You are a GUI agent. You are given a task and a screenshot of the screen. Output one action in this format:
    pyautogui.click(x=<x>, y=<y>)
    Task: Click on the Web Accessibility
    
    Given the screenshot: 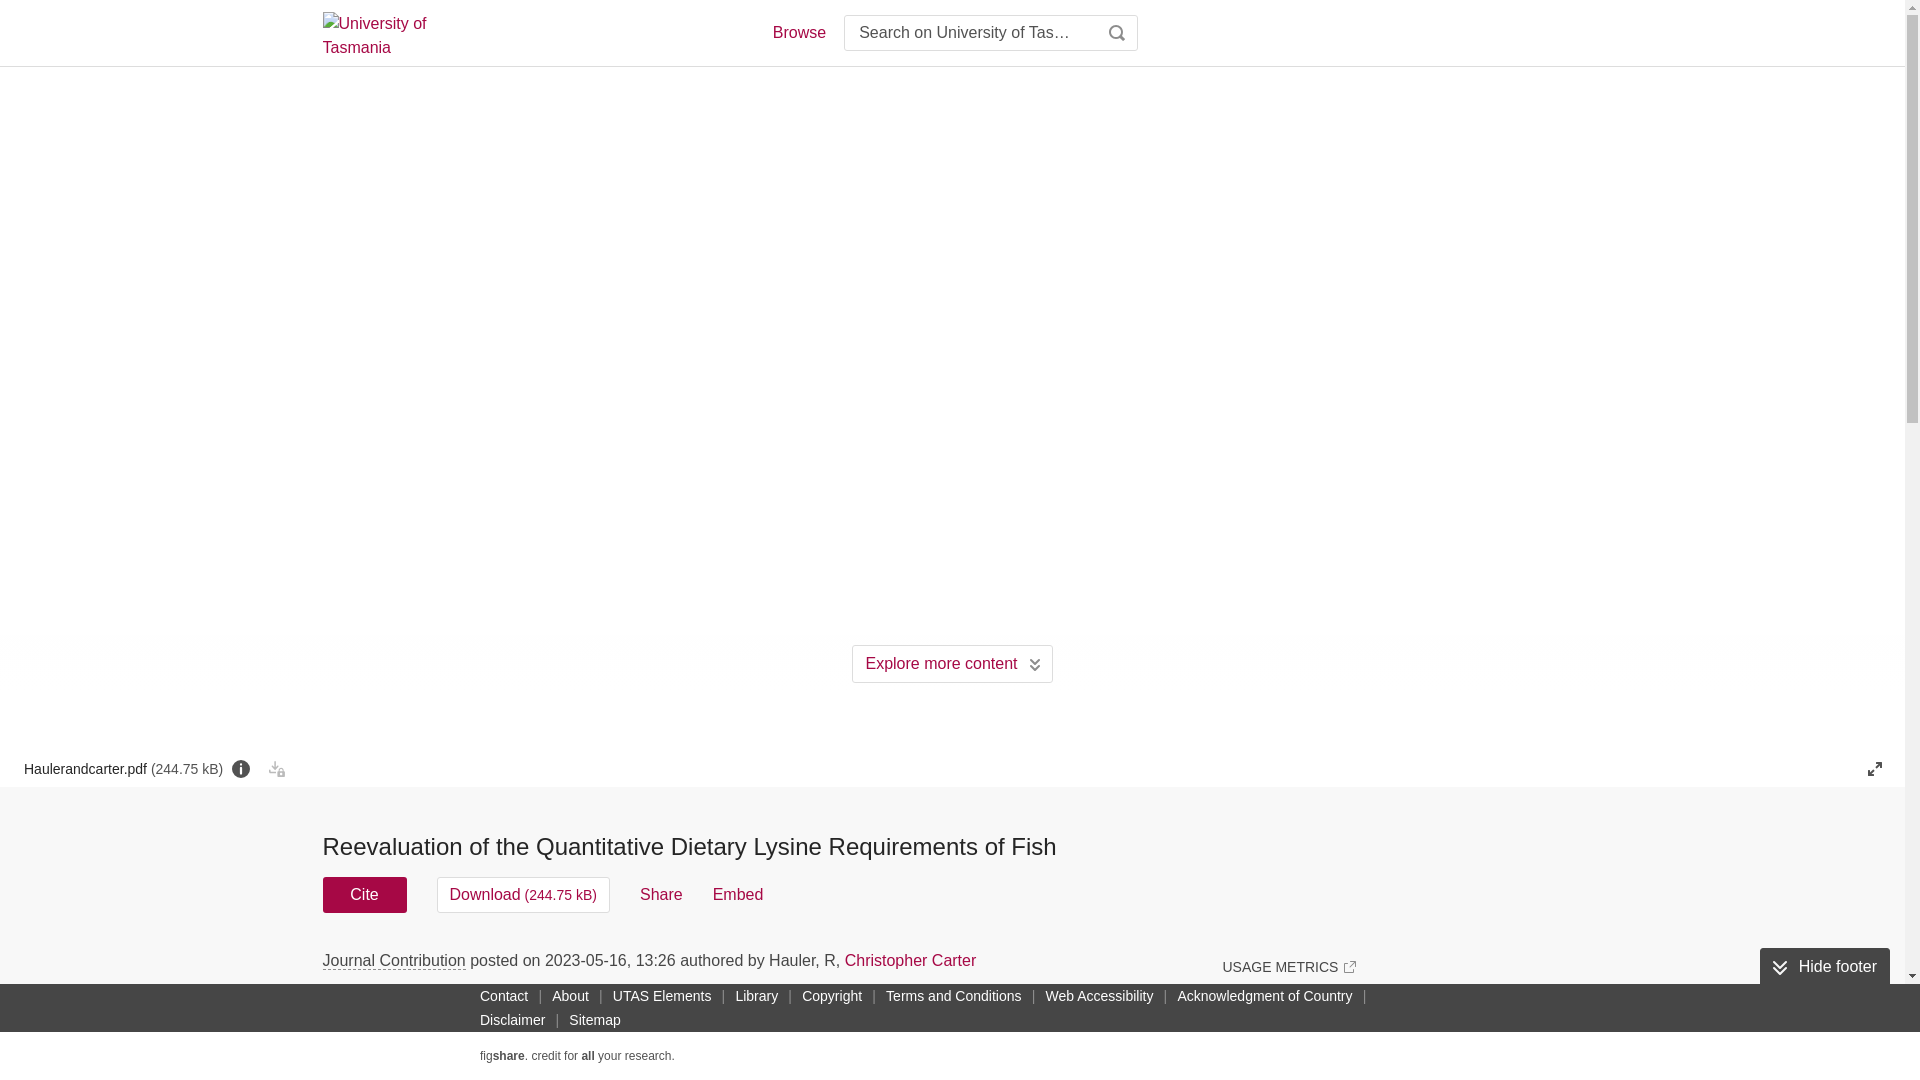 What is the action you would take?
    pyautogui.click(x=1100, y=995)
    